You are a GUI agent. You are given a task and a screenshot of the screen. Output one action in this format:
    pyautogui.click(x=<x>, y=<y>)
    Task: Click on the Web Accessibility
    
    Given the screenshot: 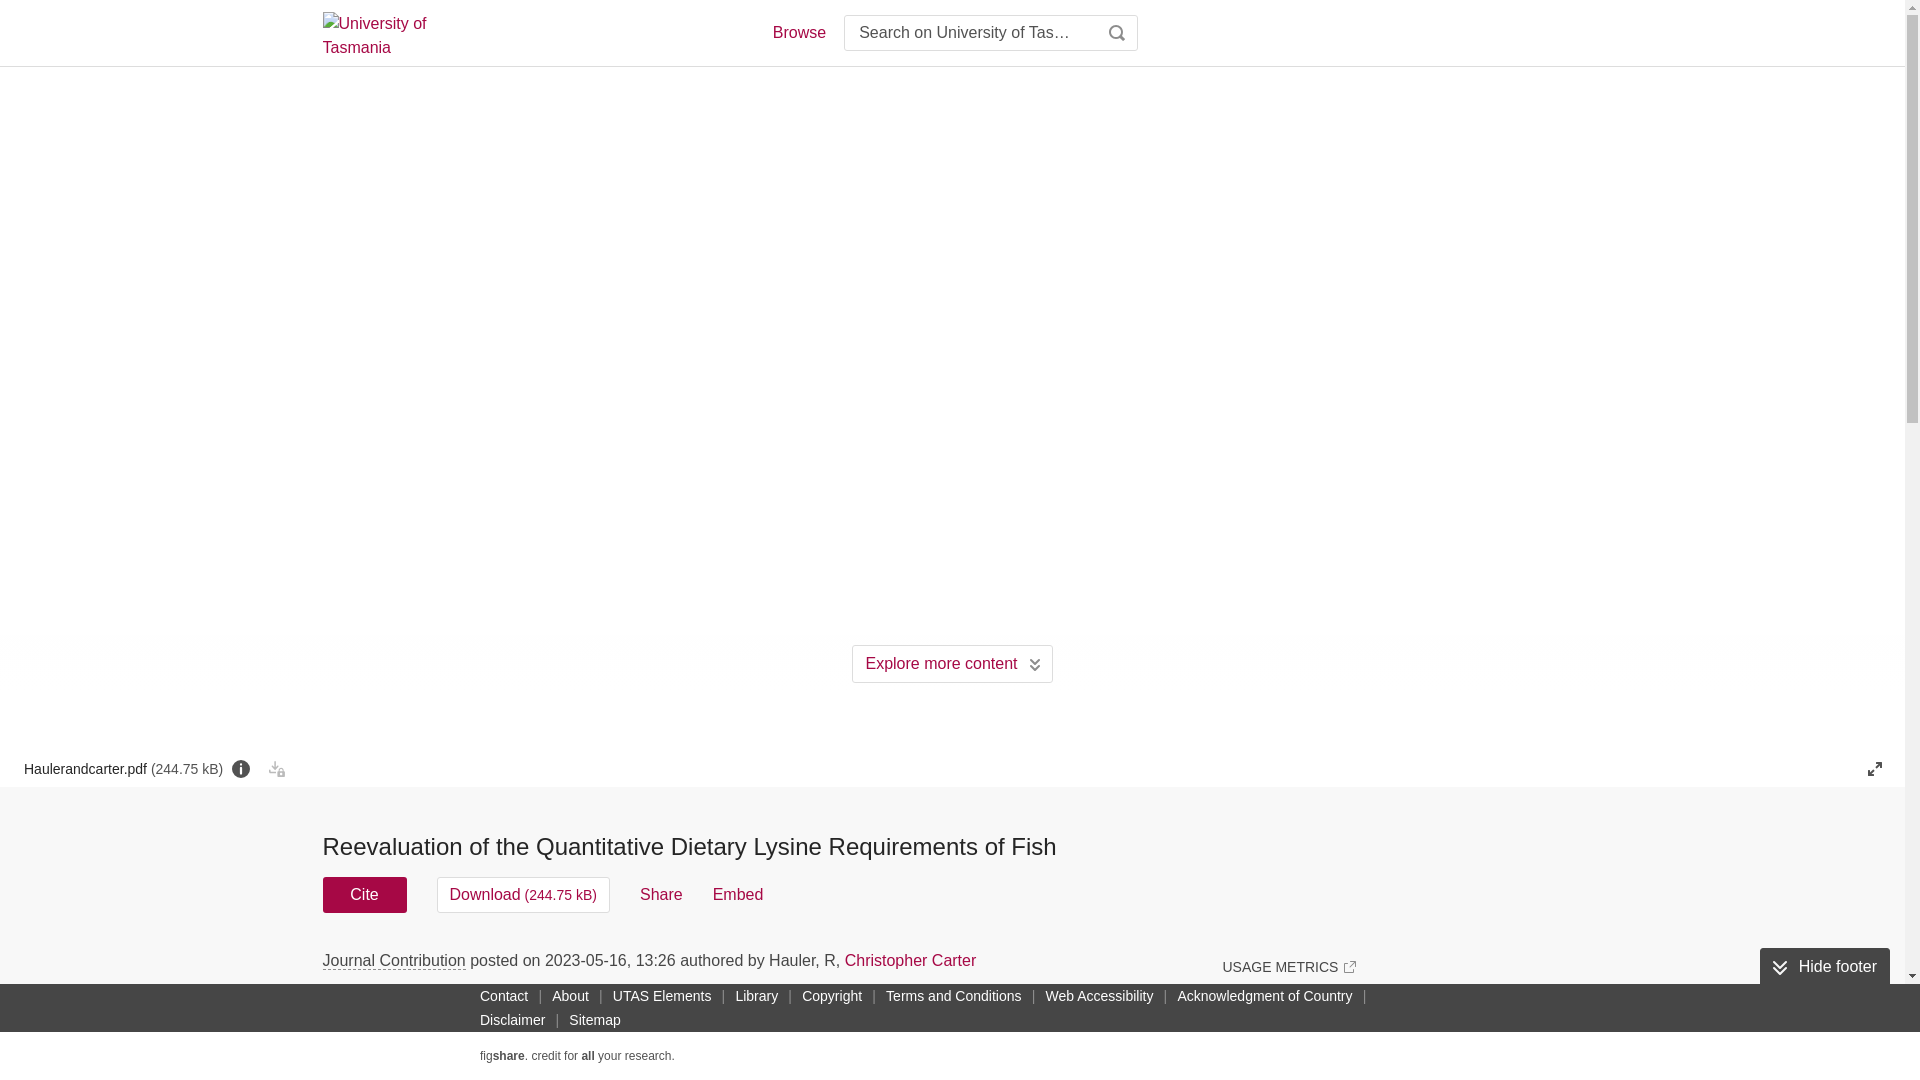 What is the action you would take?
    pyautogui.click(x=1100, y=995)
    